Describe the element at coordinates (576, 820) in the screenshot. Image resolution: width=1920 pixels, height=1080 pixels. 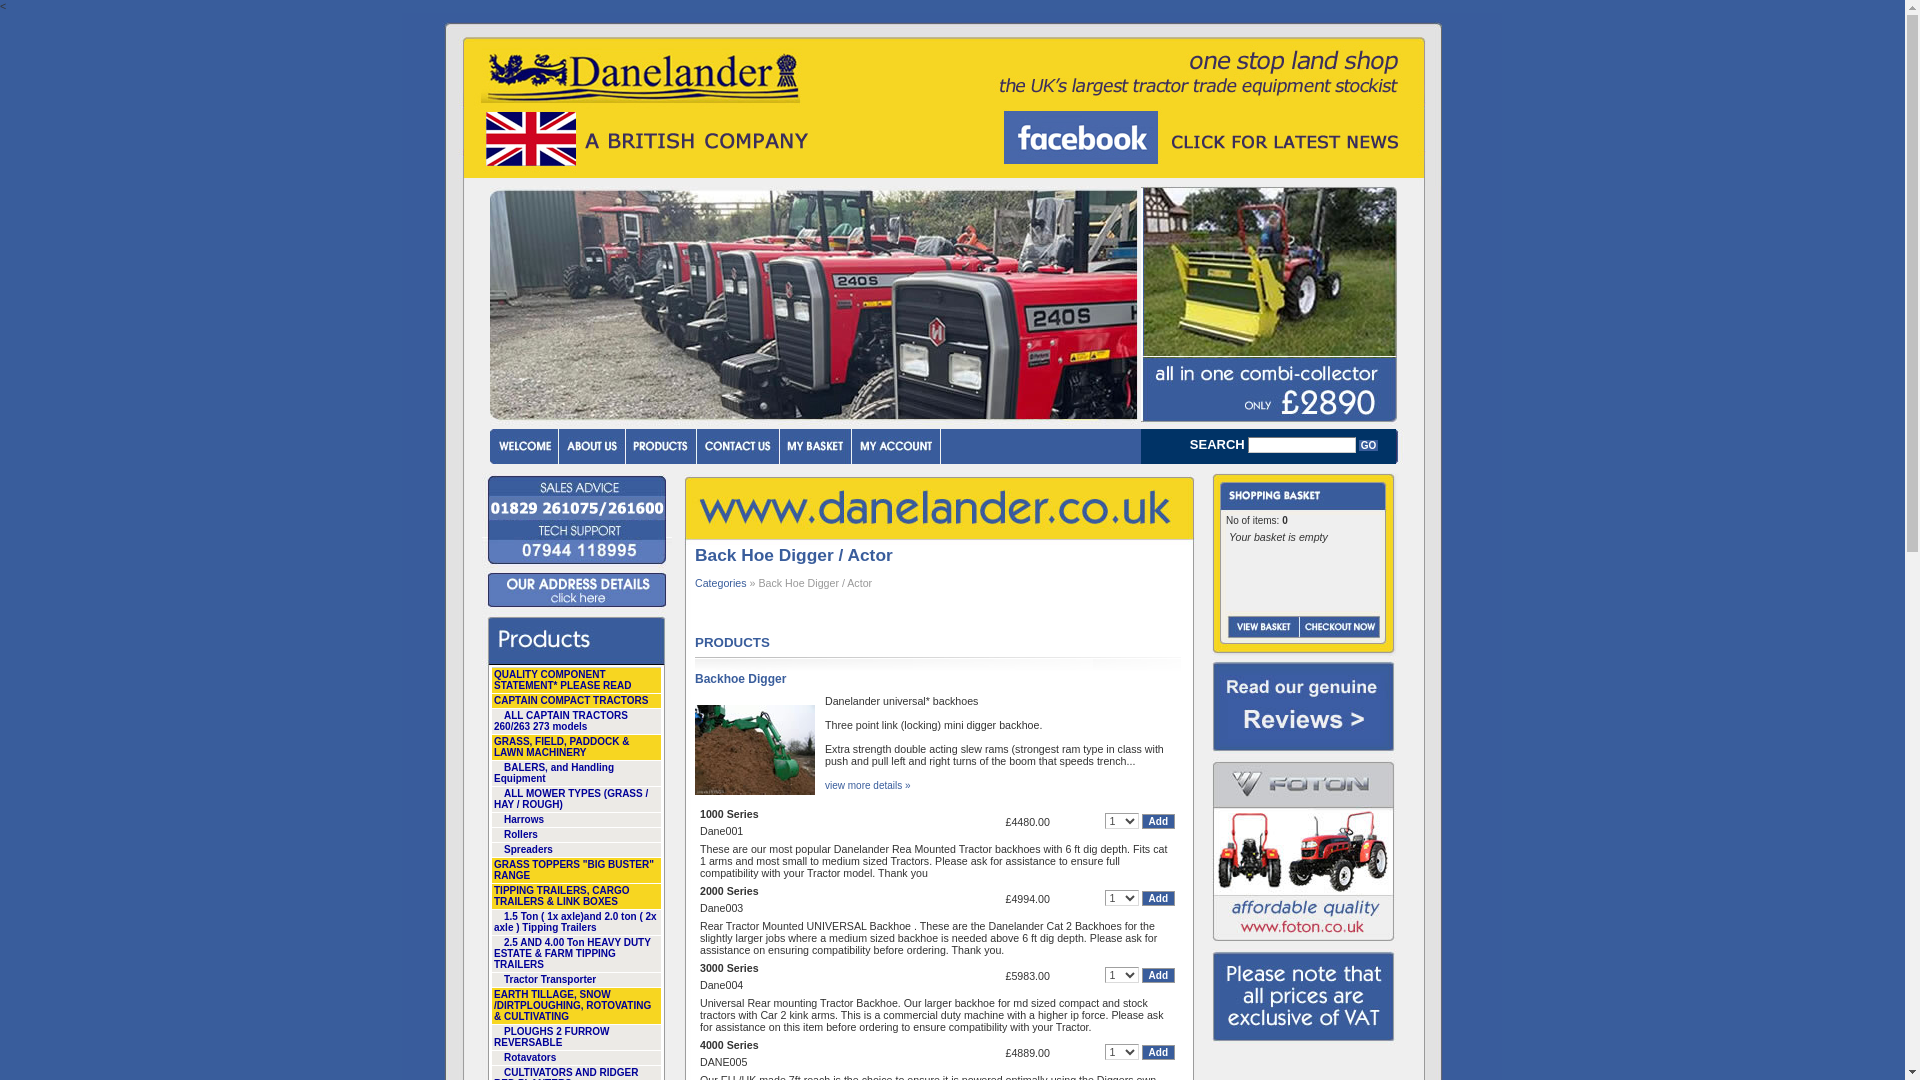
I see `Harrows` at that location.